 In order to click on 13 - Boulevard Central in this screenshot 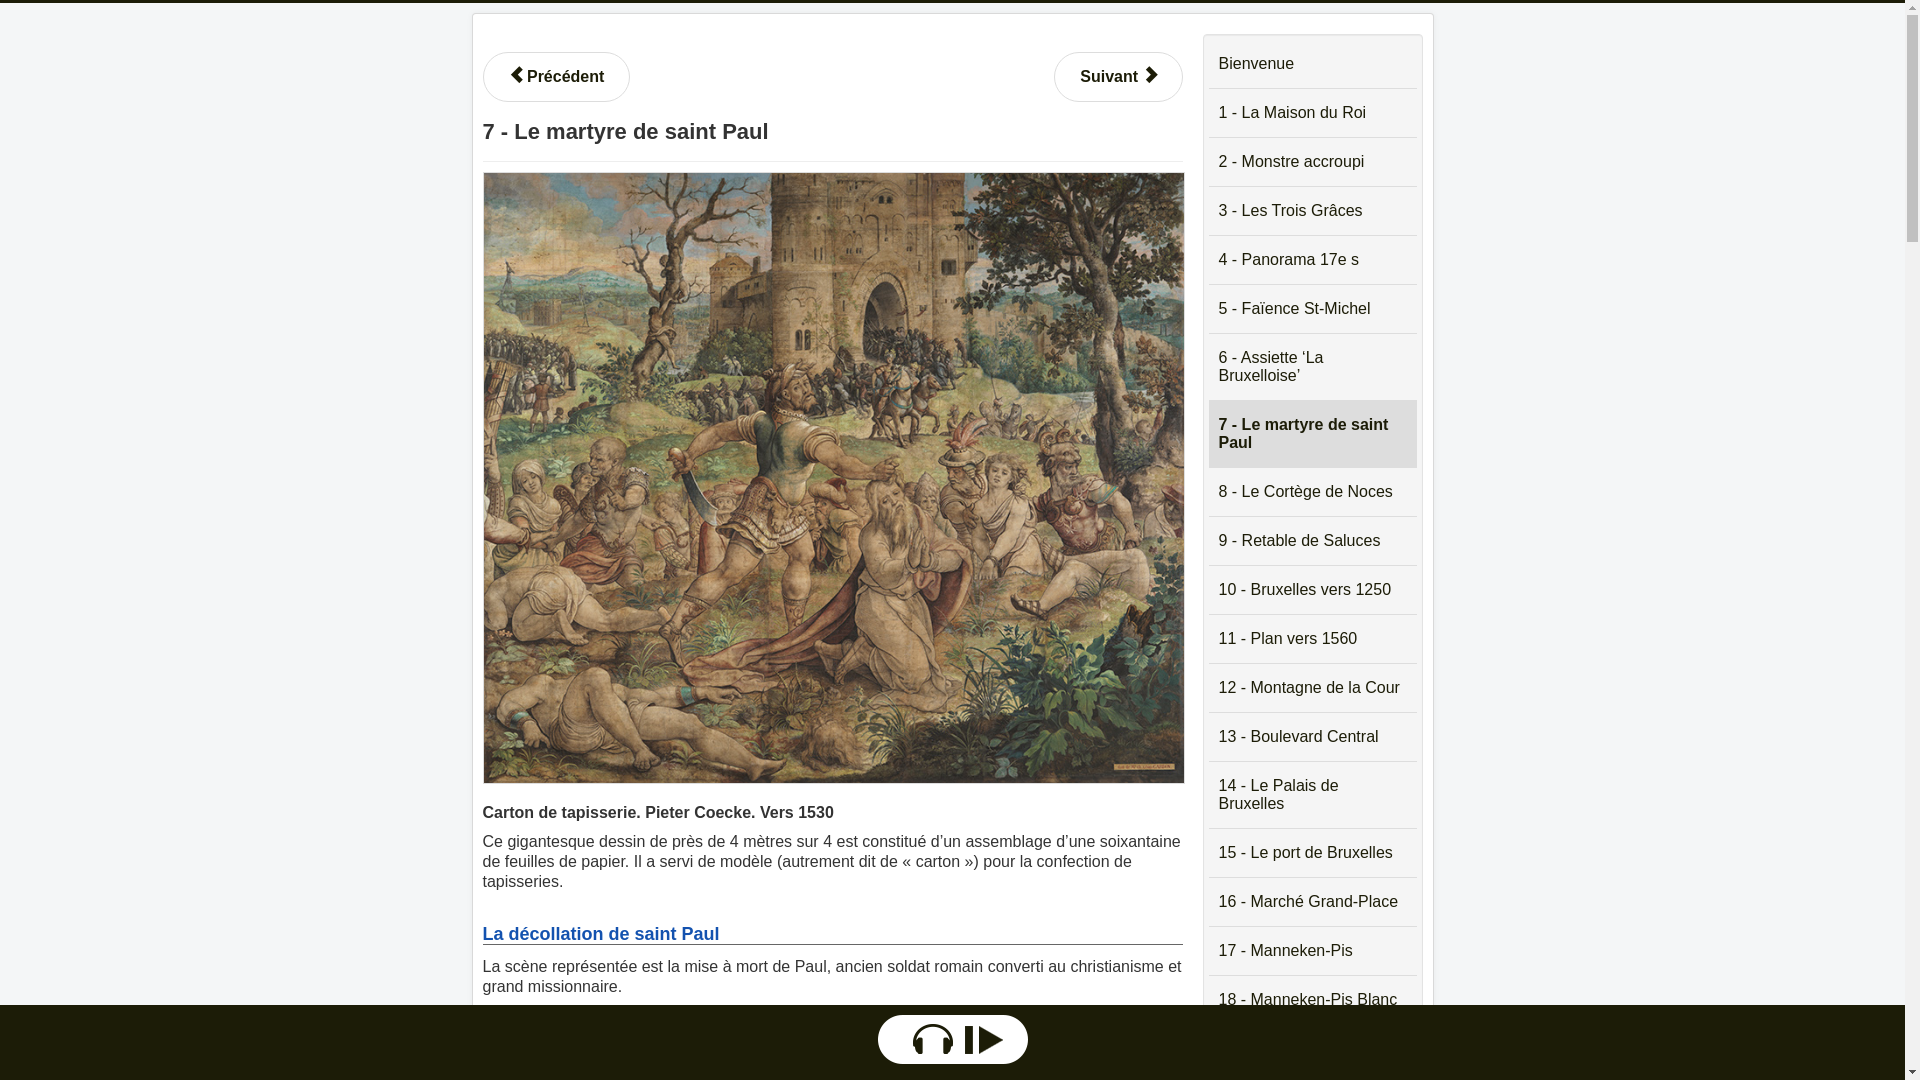, I will do `click(1312, 738)`.